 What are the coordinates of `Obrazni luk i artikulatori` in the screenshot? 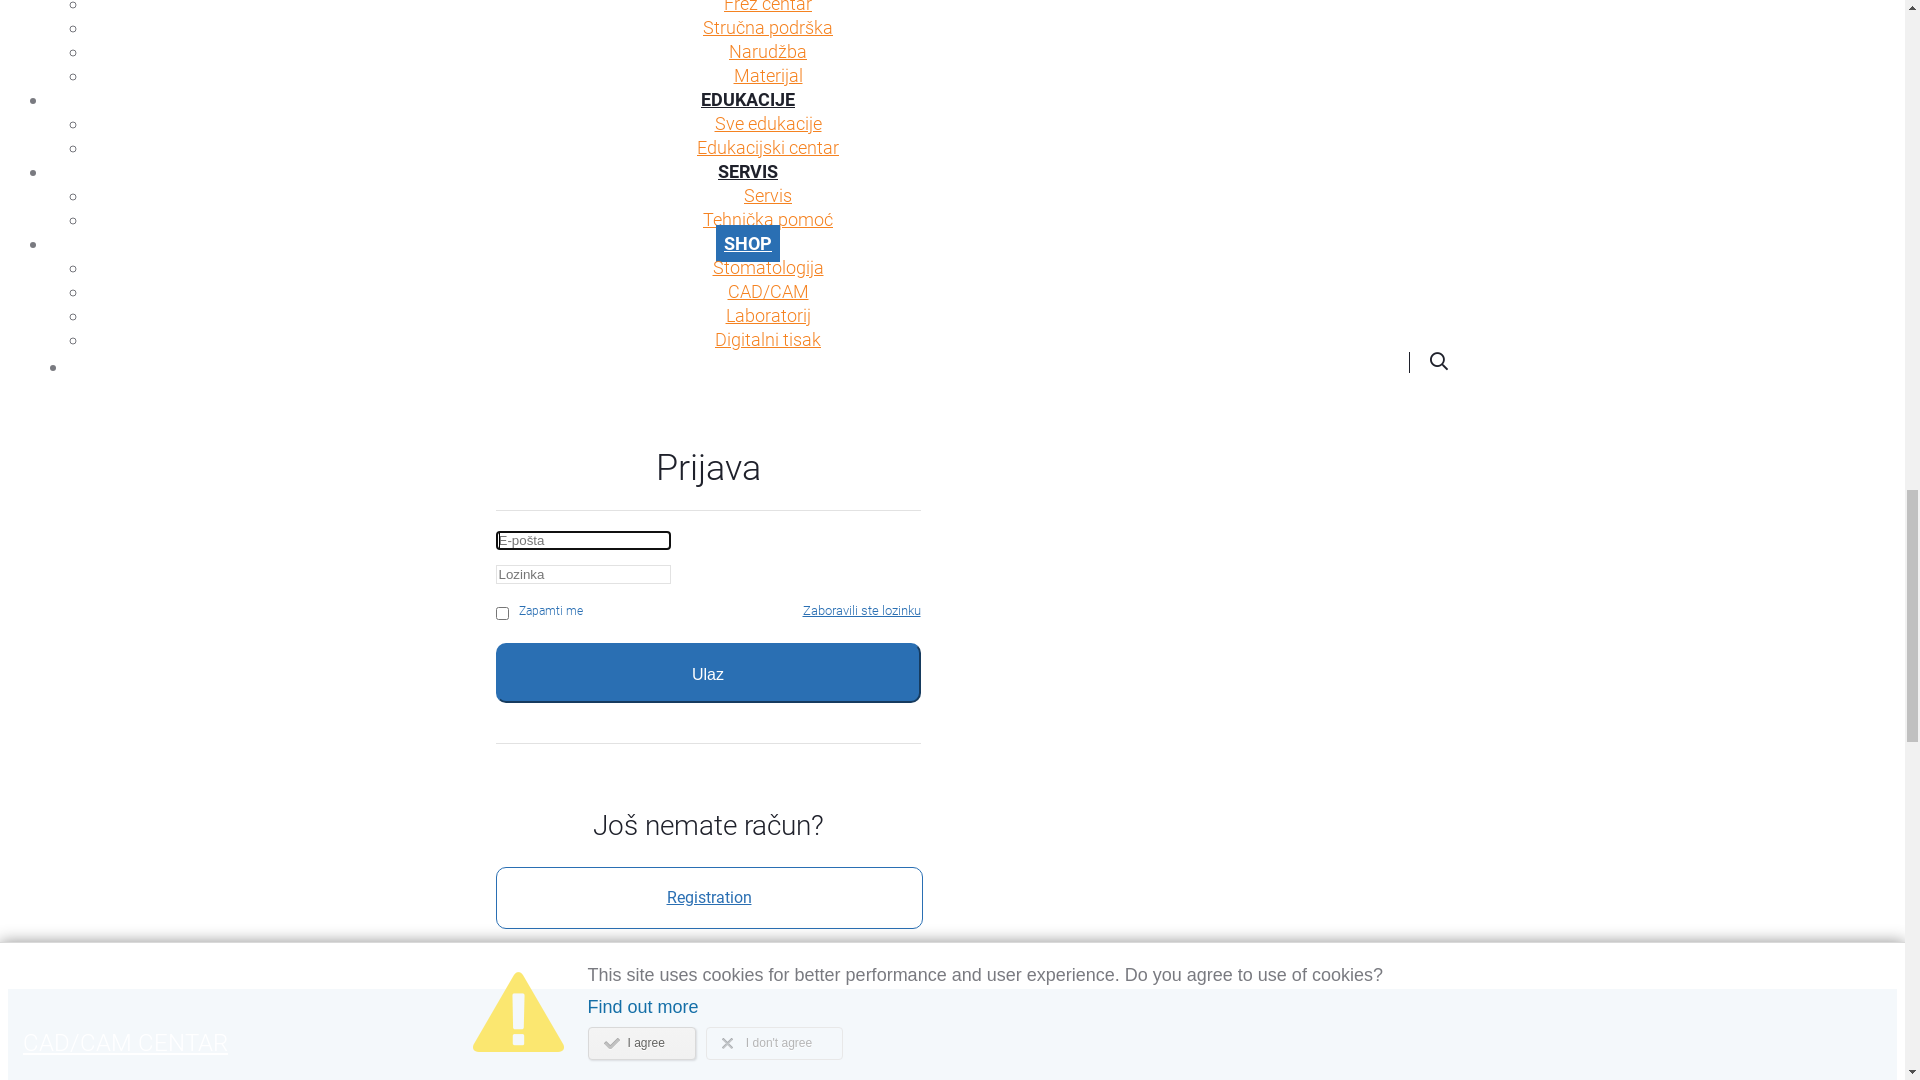 It's located at (768, 840).